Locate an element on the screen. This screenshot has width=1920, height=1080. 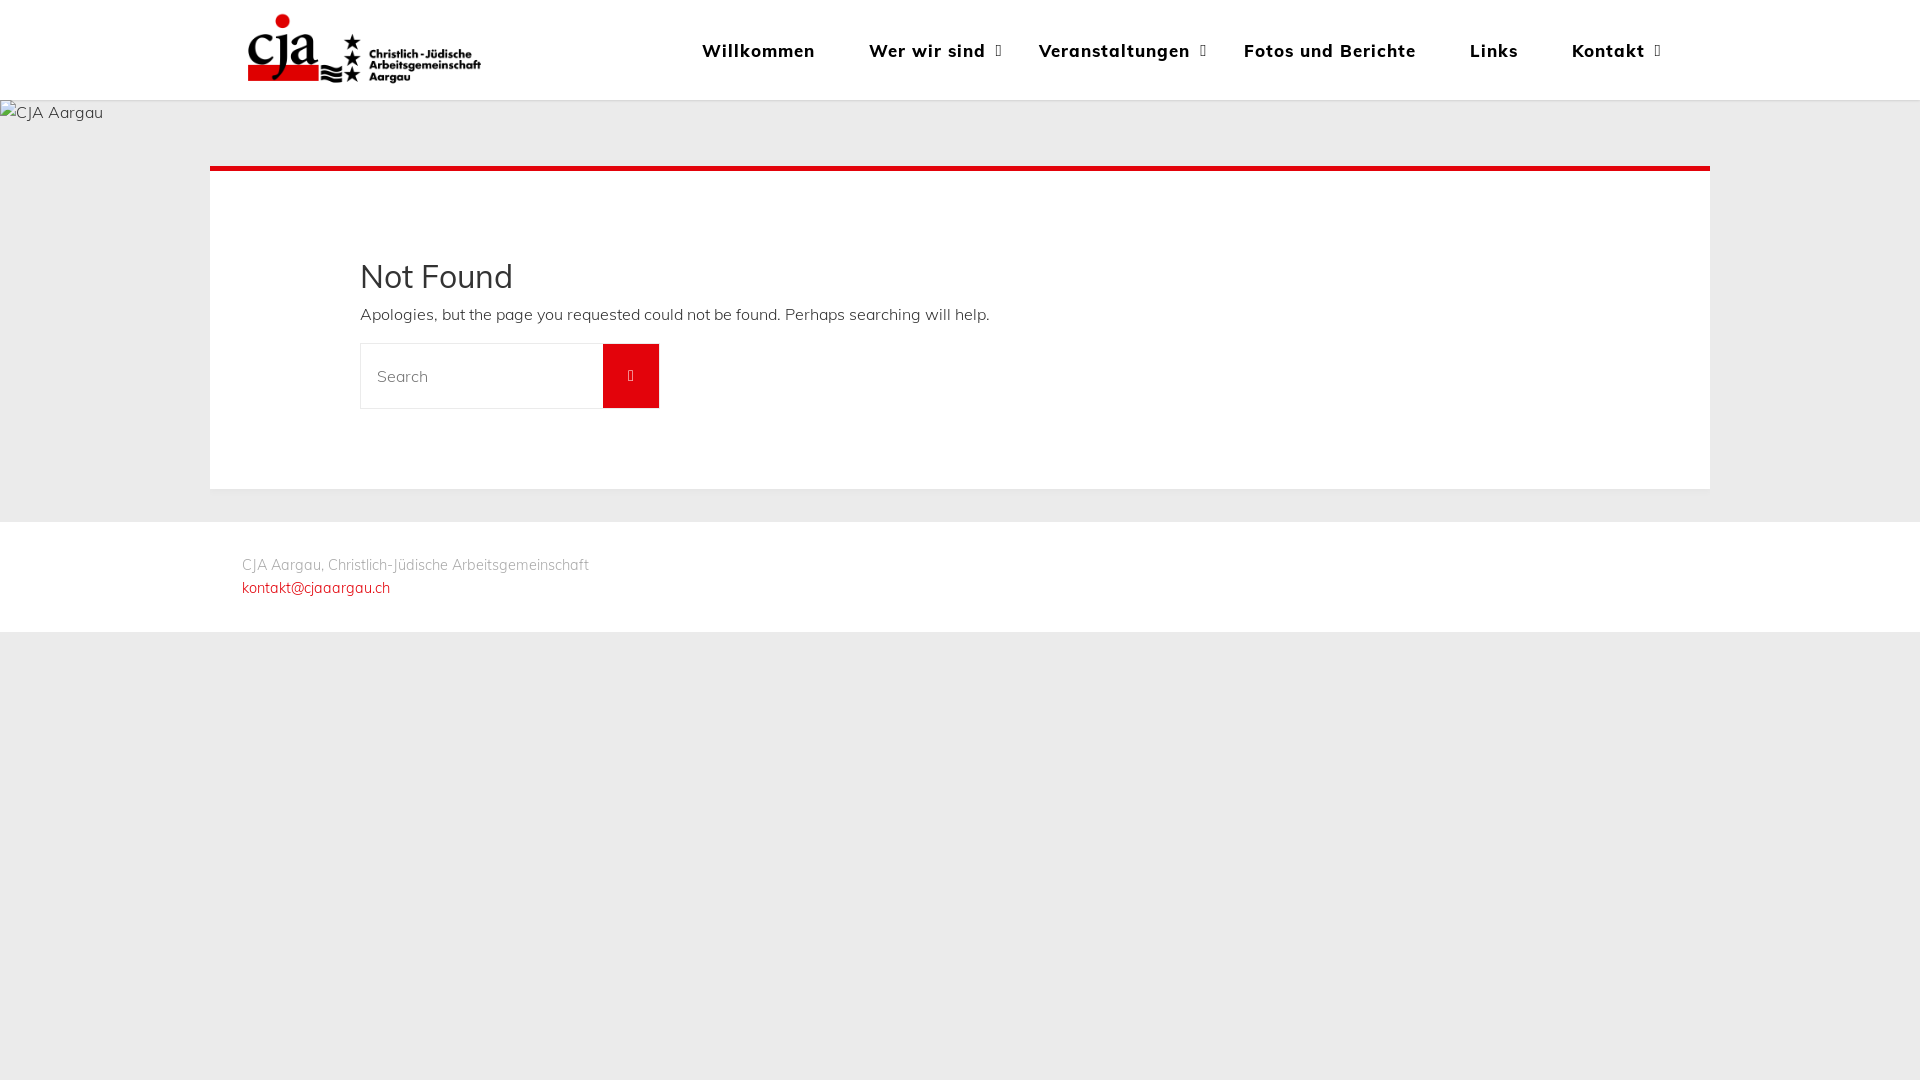
kontakt@cjaaargau.ch is located at coordinates (316, 588).